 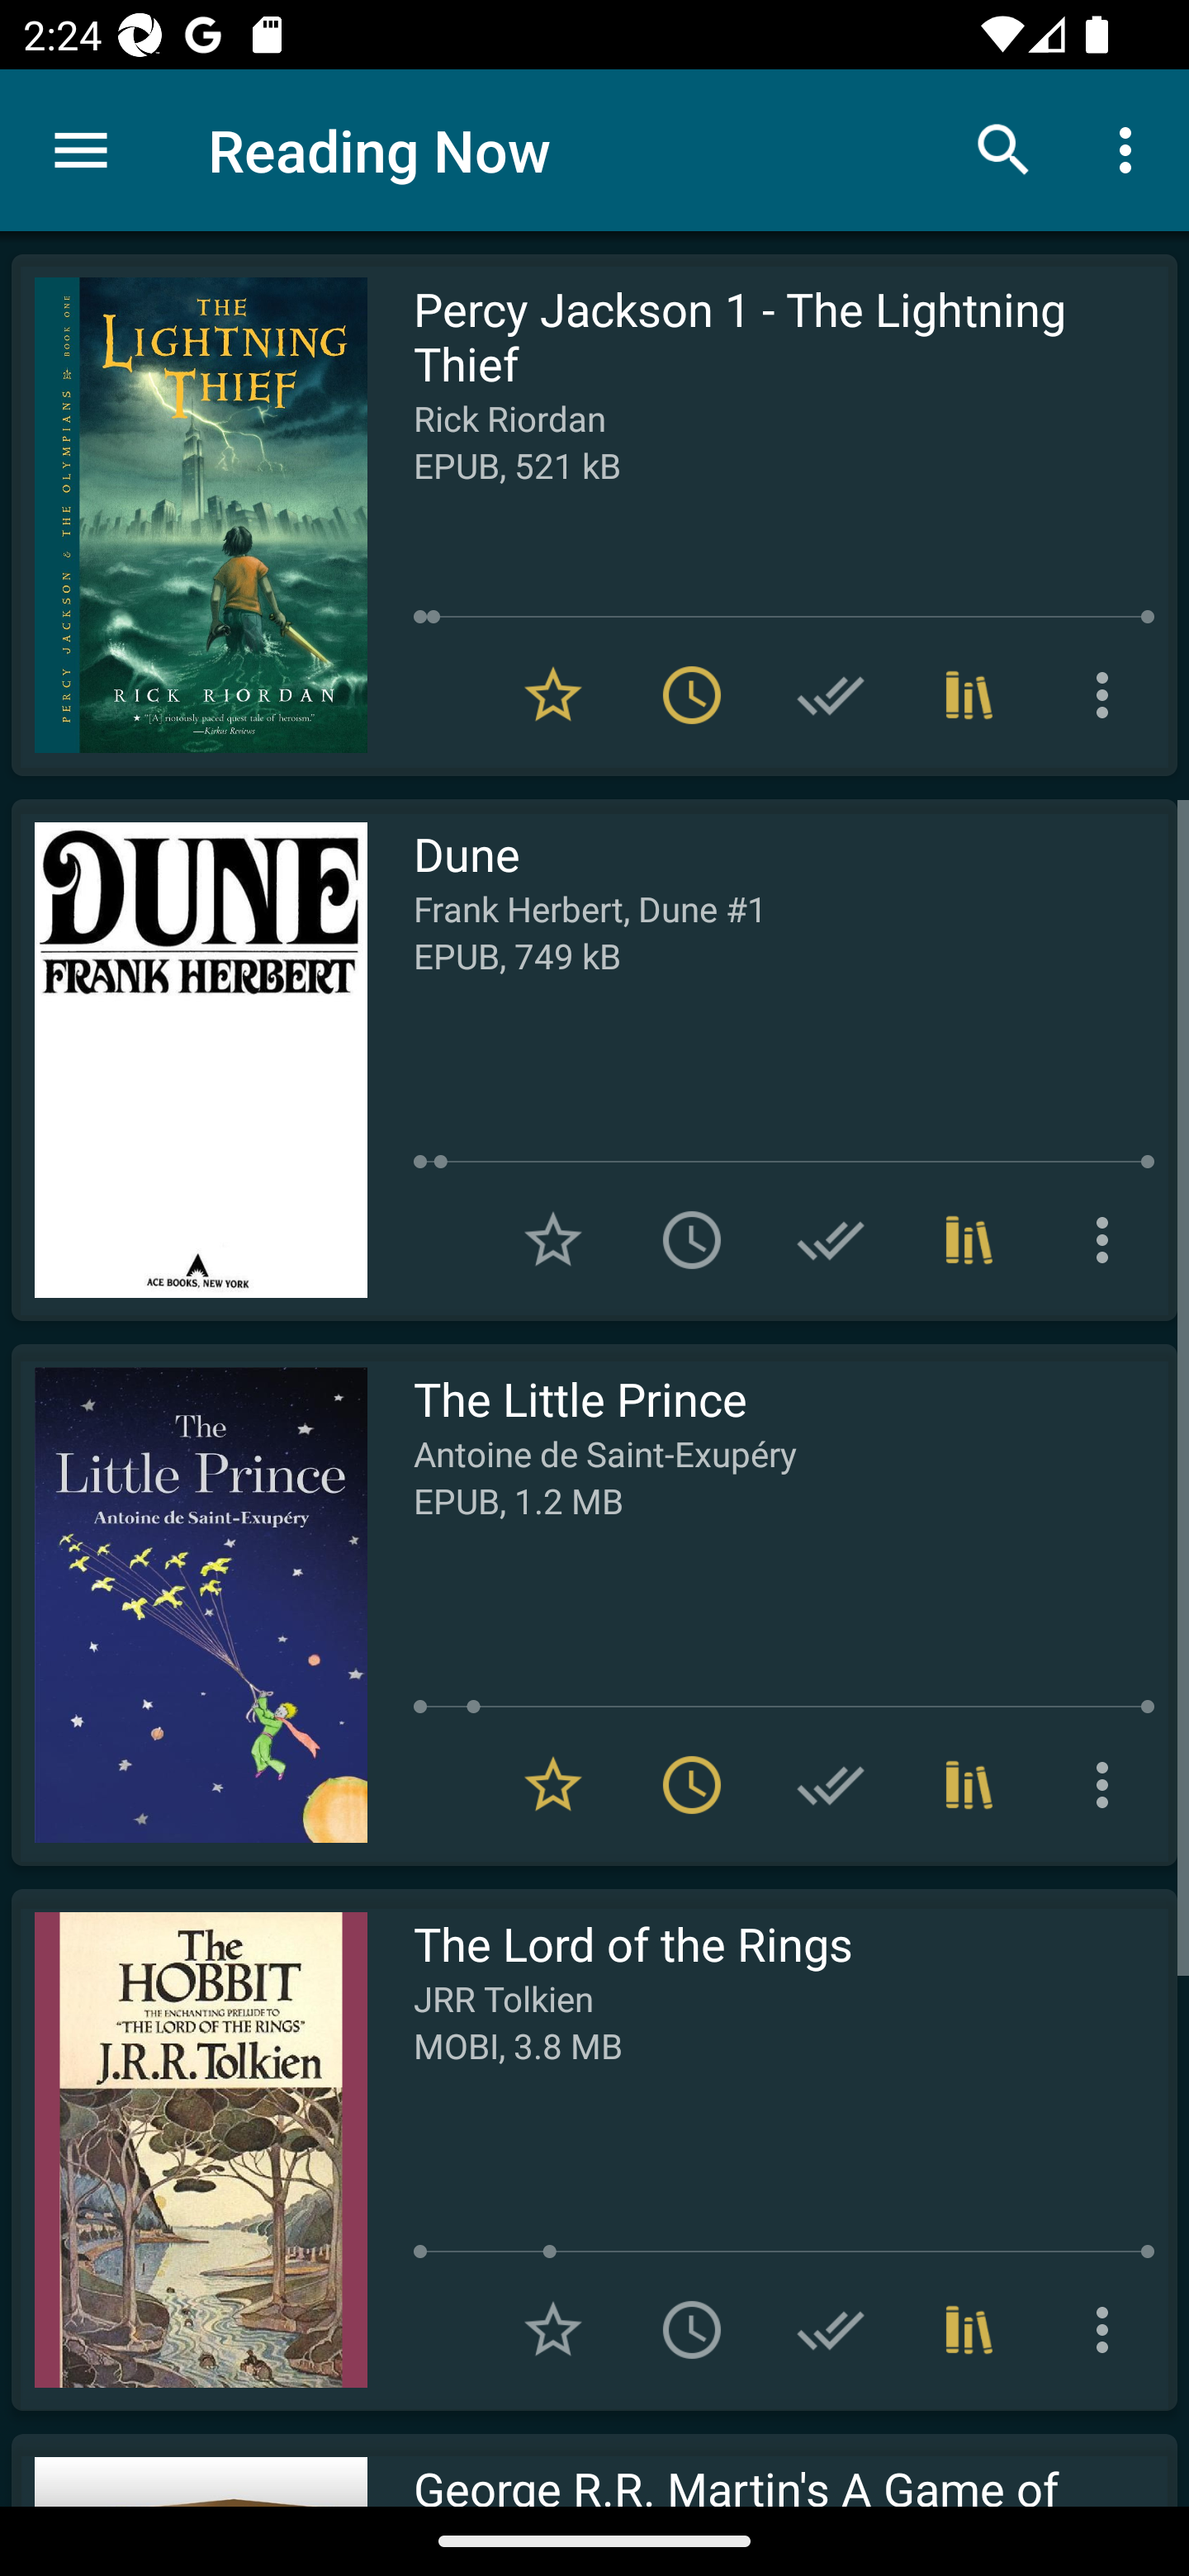 I want to click on More options, so click(x=1108, y=1238).